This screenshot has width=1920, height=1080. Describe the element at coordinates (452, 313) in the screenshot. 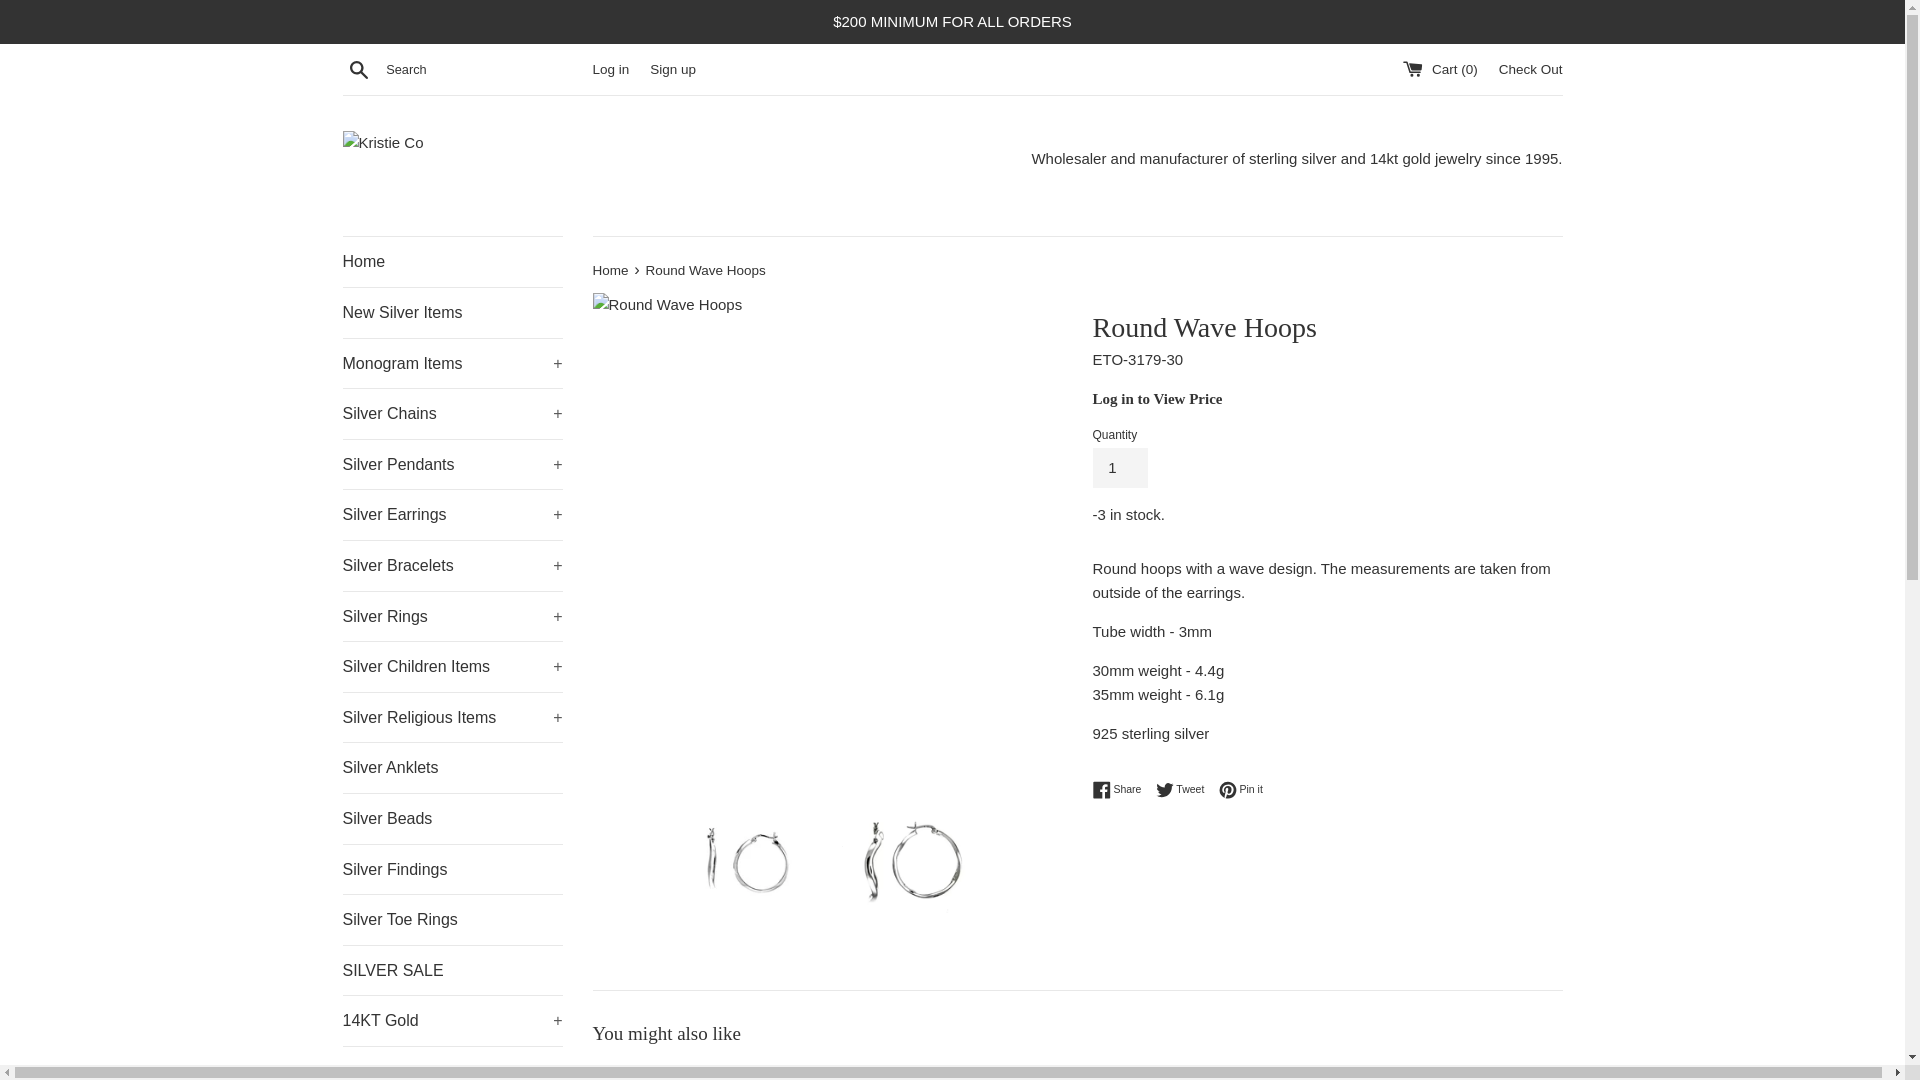

I see `New Silver Items` at that location.